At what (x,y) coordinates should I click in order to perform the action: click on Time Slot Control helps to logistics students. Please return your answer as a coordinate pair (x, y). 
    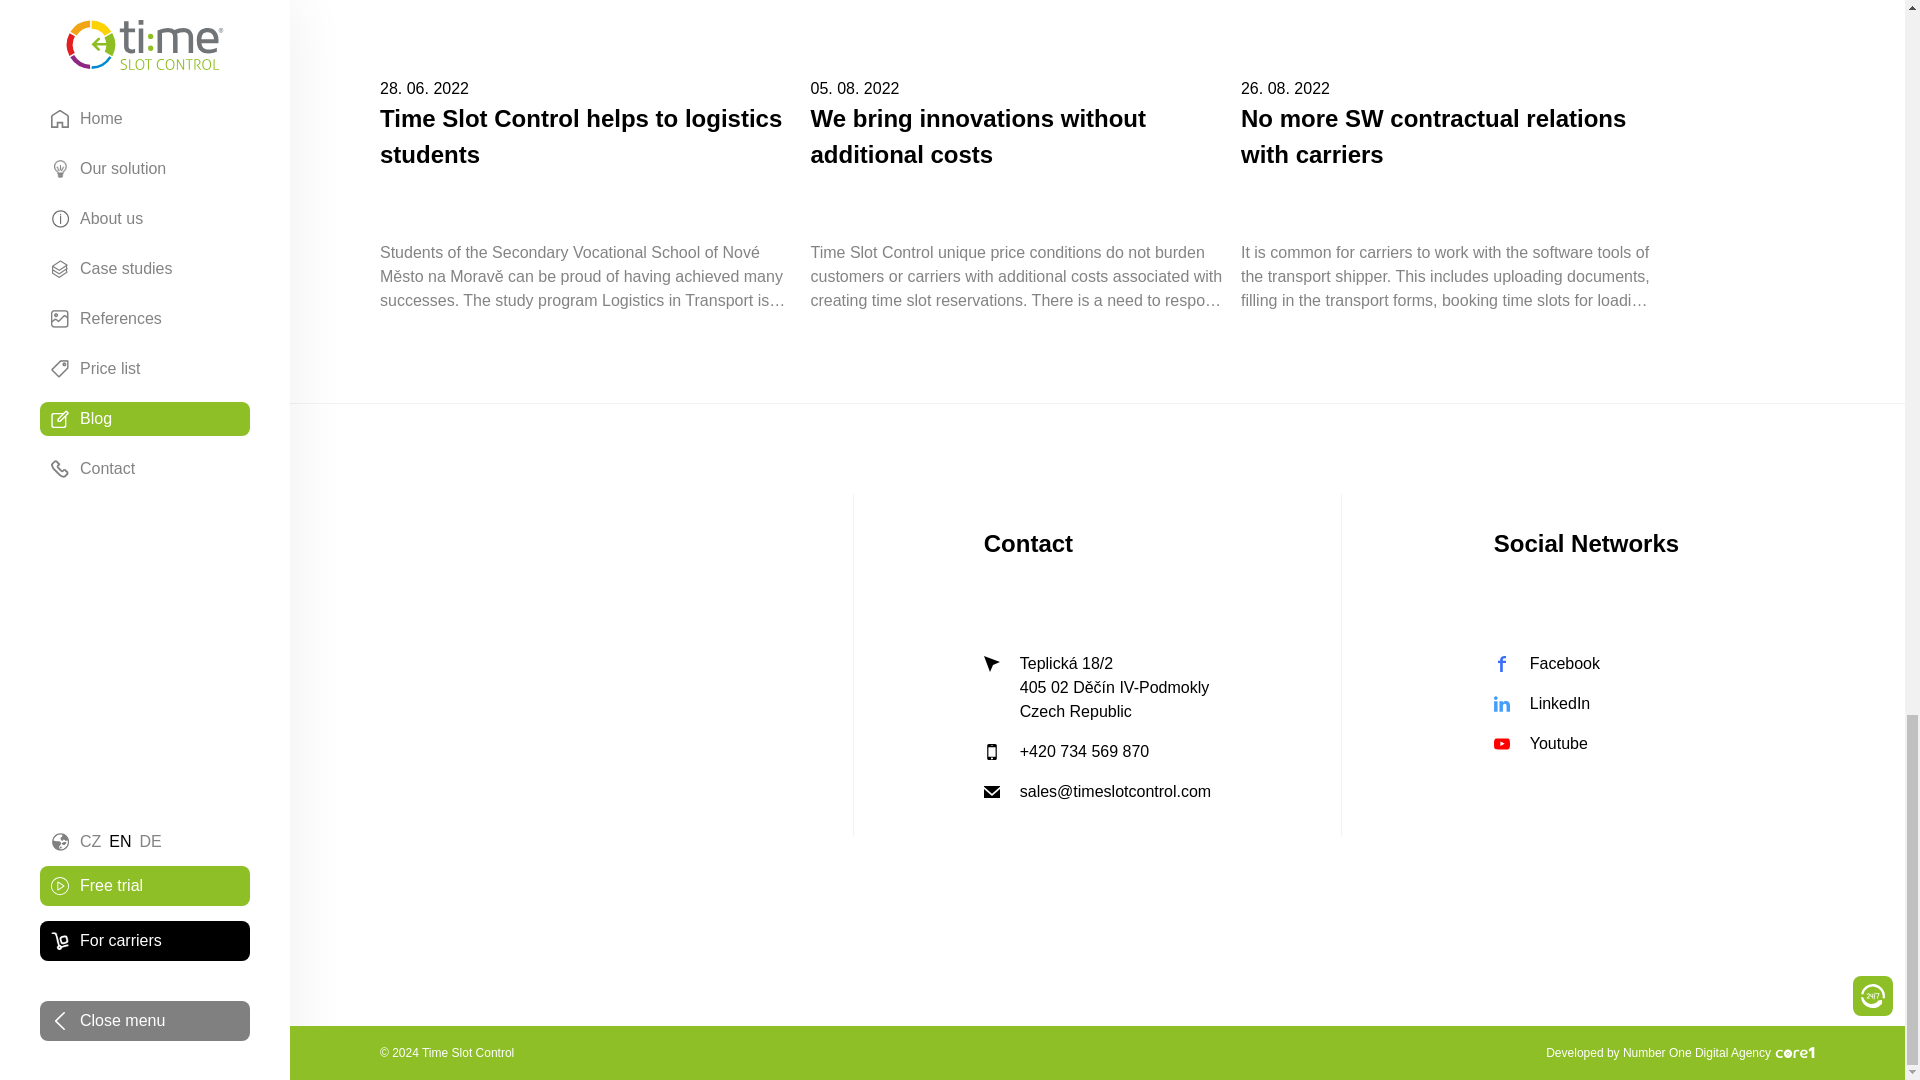
    Looking at the image, I should click on (587, 136).